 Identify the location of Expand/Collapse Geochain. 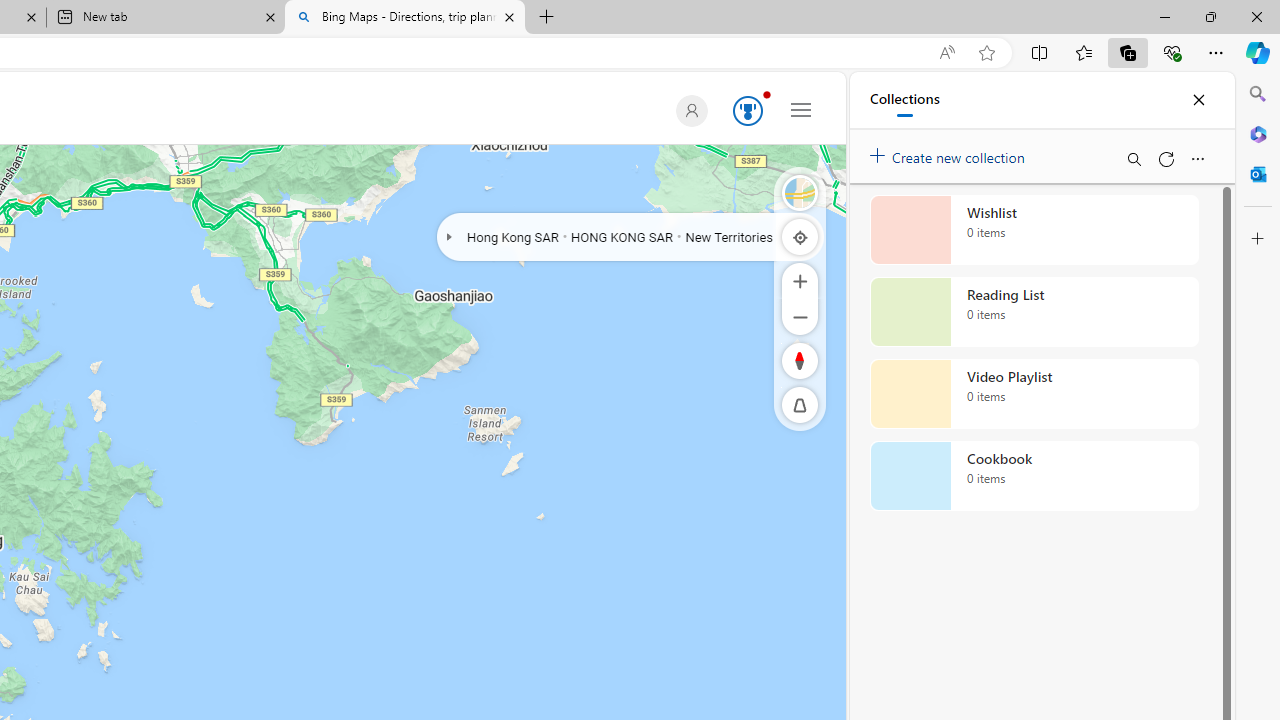
(448, 236).